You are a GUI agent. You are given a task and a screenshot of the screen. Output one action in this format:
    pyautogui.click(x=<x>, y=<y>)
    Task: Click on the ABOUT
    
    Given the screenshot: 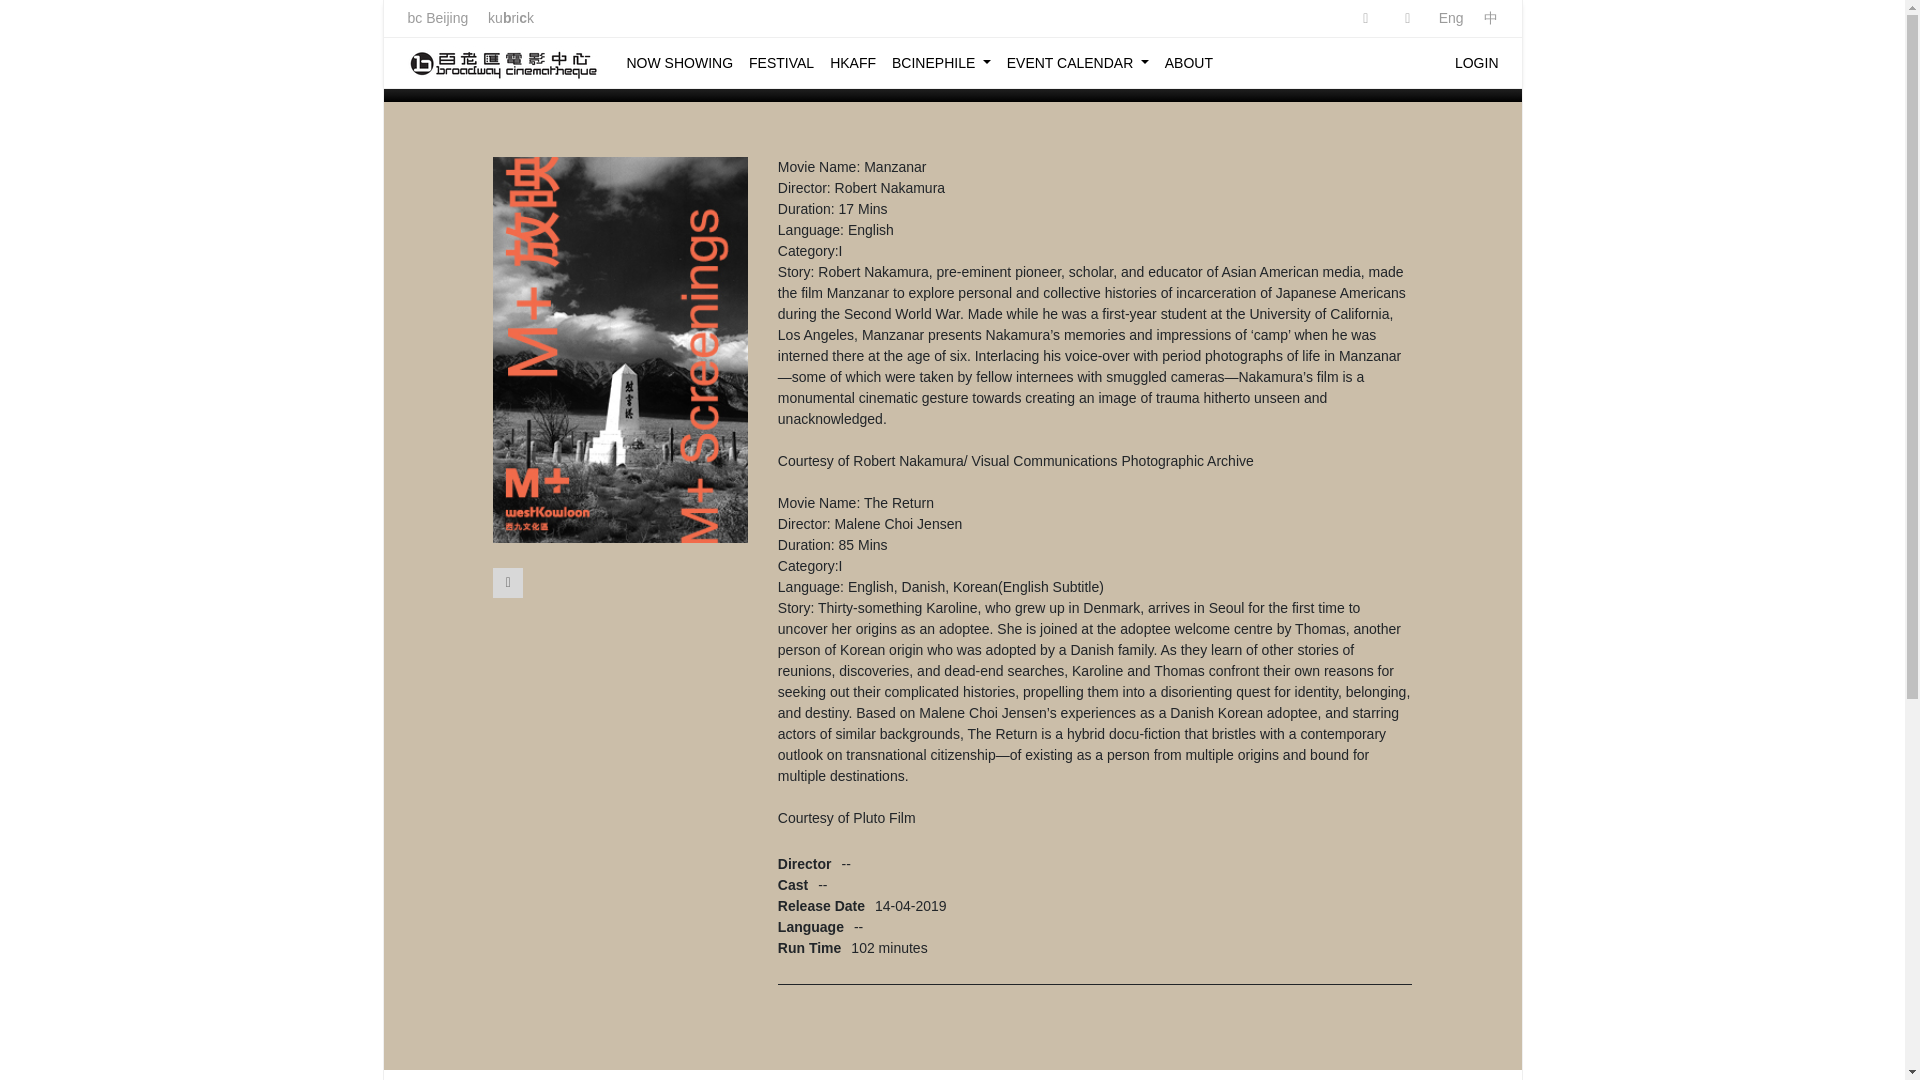 What is the action you would take?
    pyautogui.click(x=1189, y=62)
    